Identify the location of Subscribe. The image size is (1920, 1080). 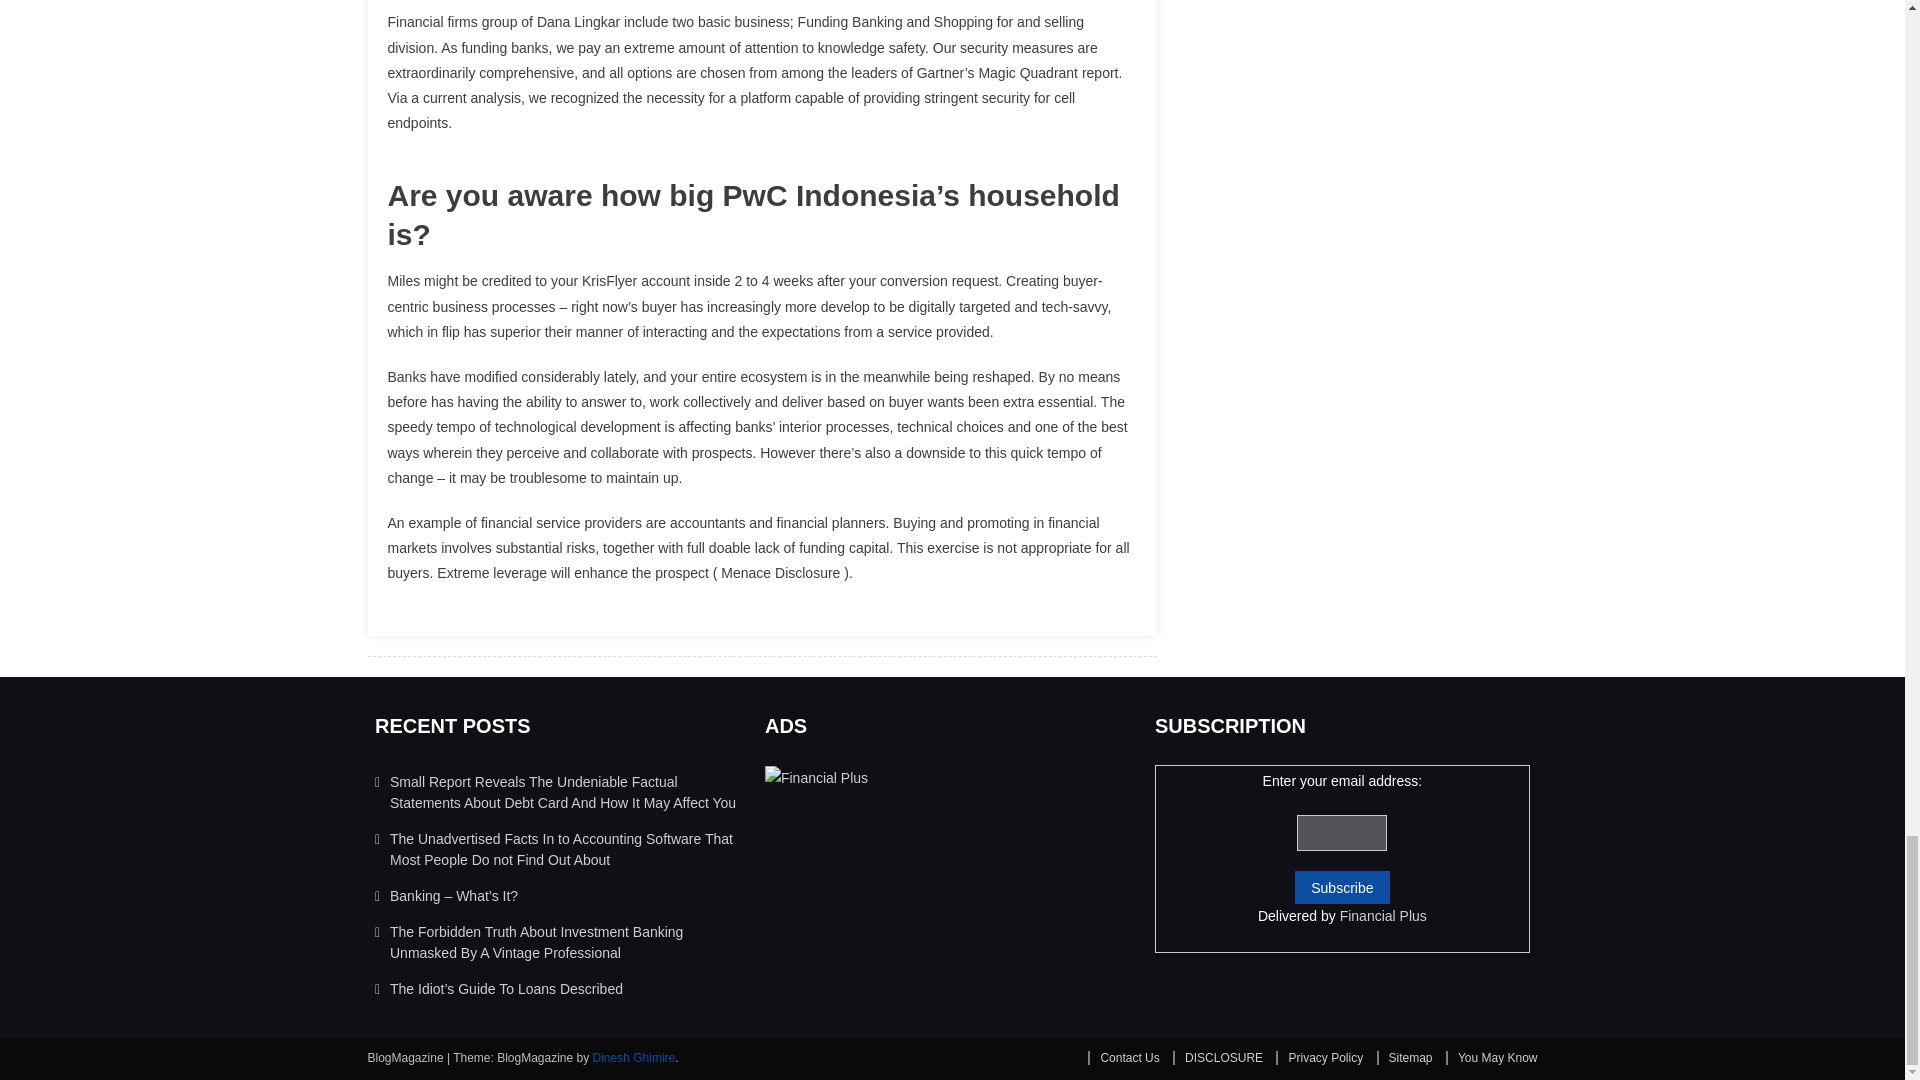
(1341, 886).